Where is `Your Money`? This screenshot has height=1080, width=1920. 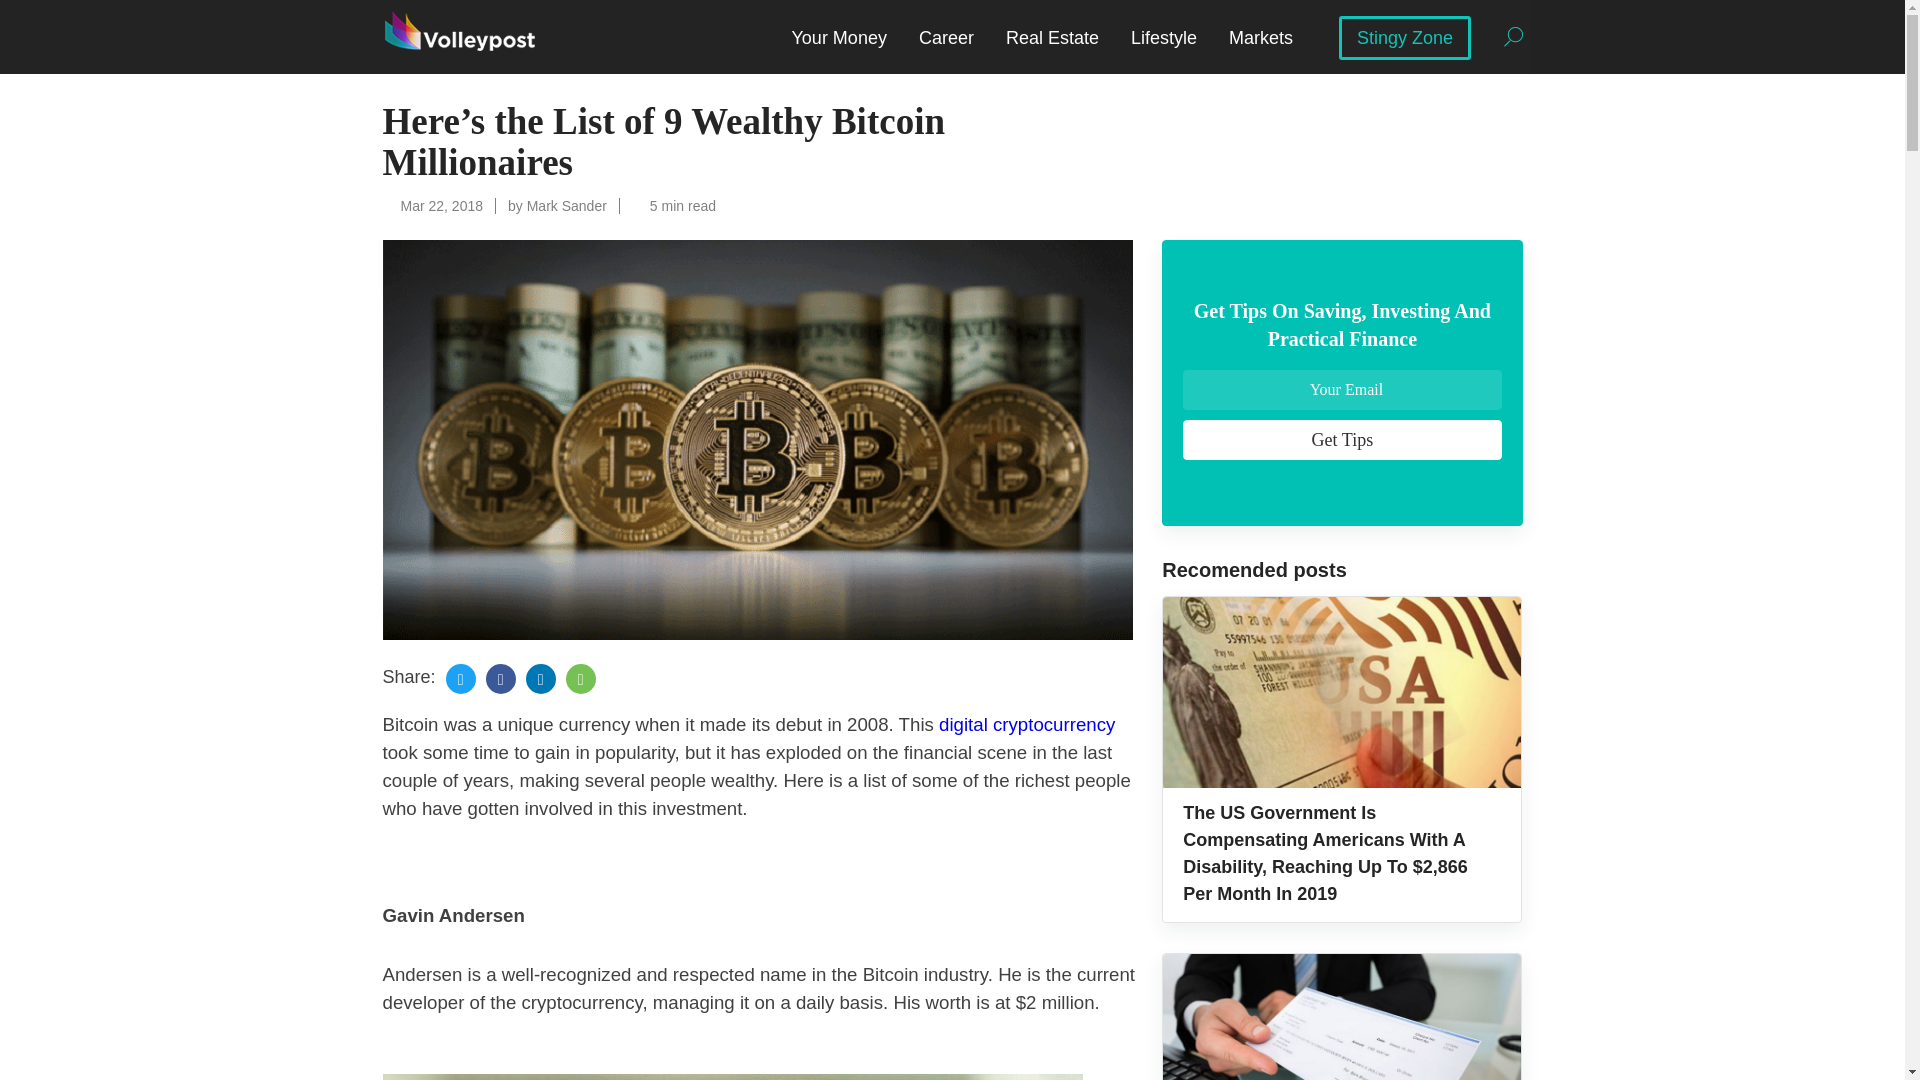
Your Money is located at coordinates (838, 38).